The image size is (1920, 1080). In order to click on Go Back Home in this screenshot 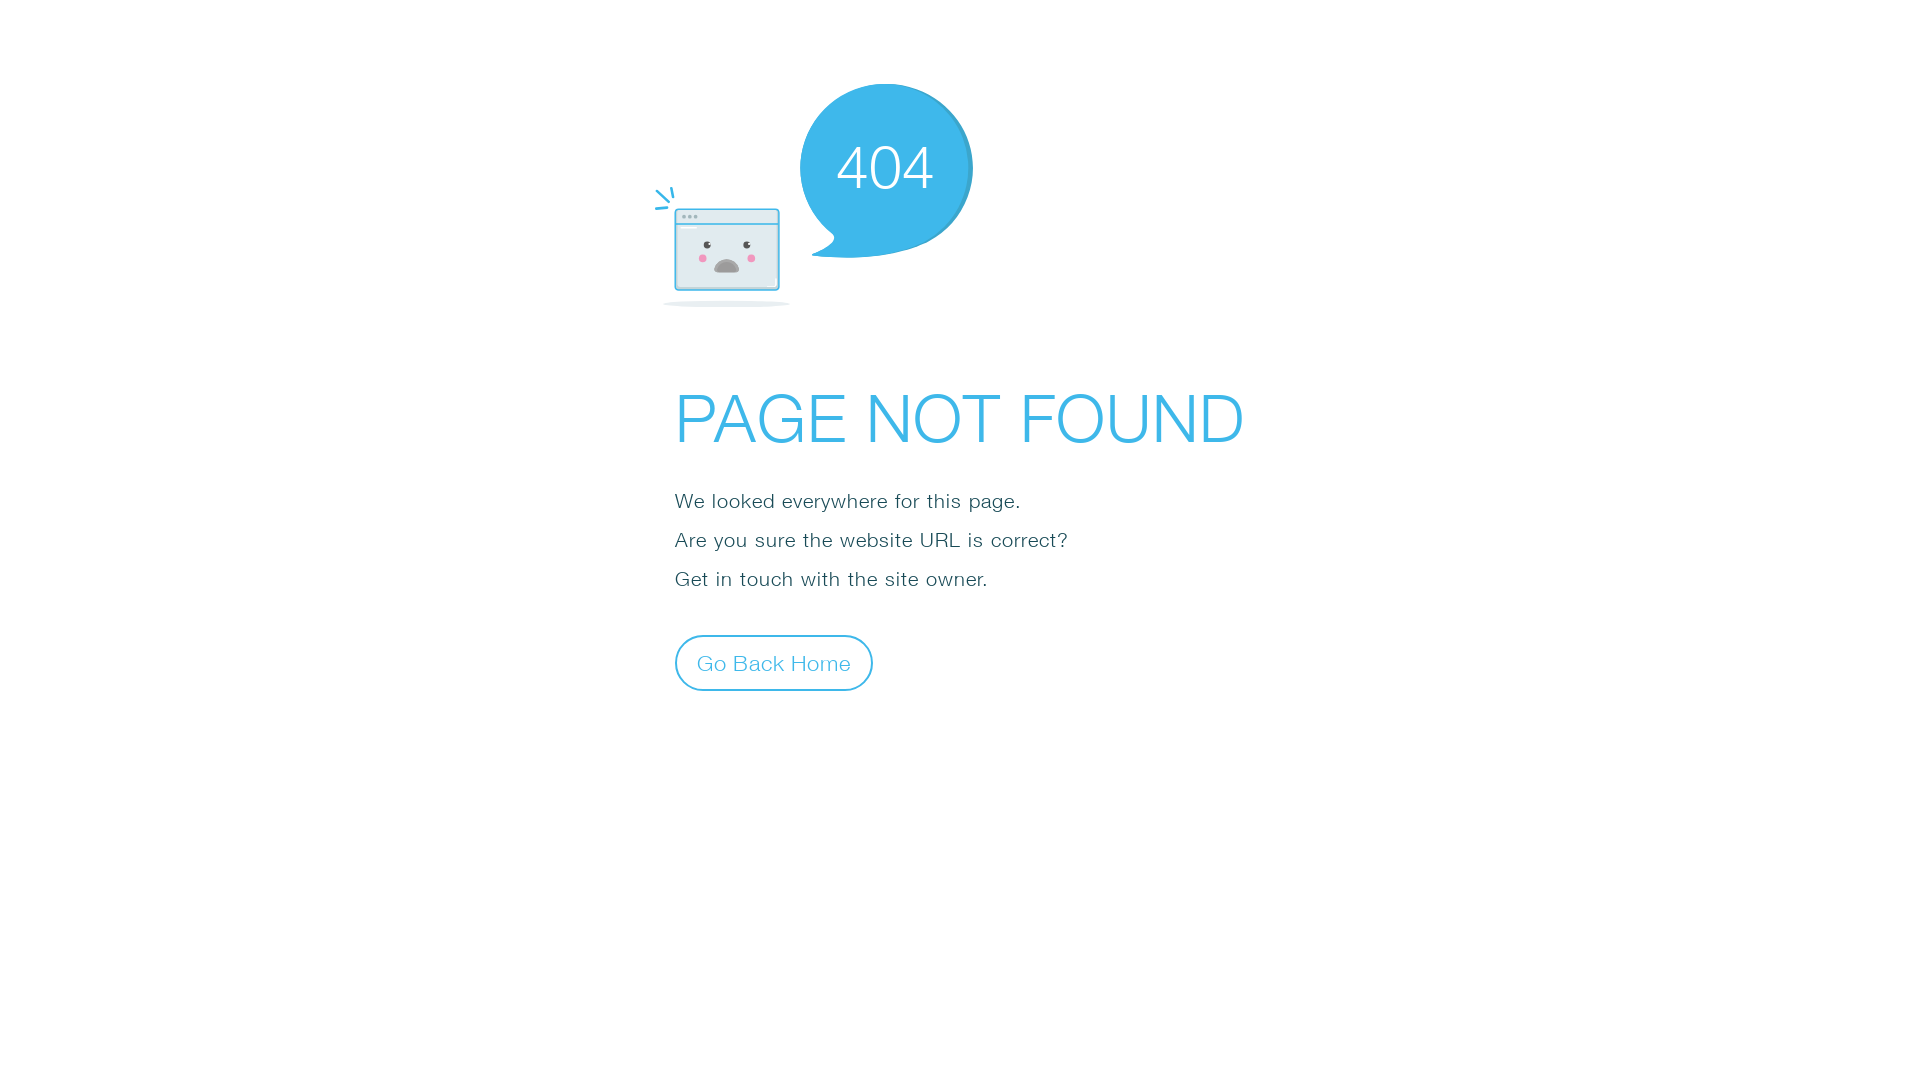, I will do `click(774, 662)`.